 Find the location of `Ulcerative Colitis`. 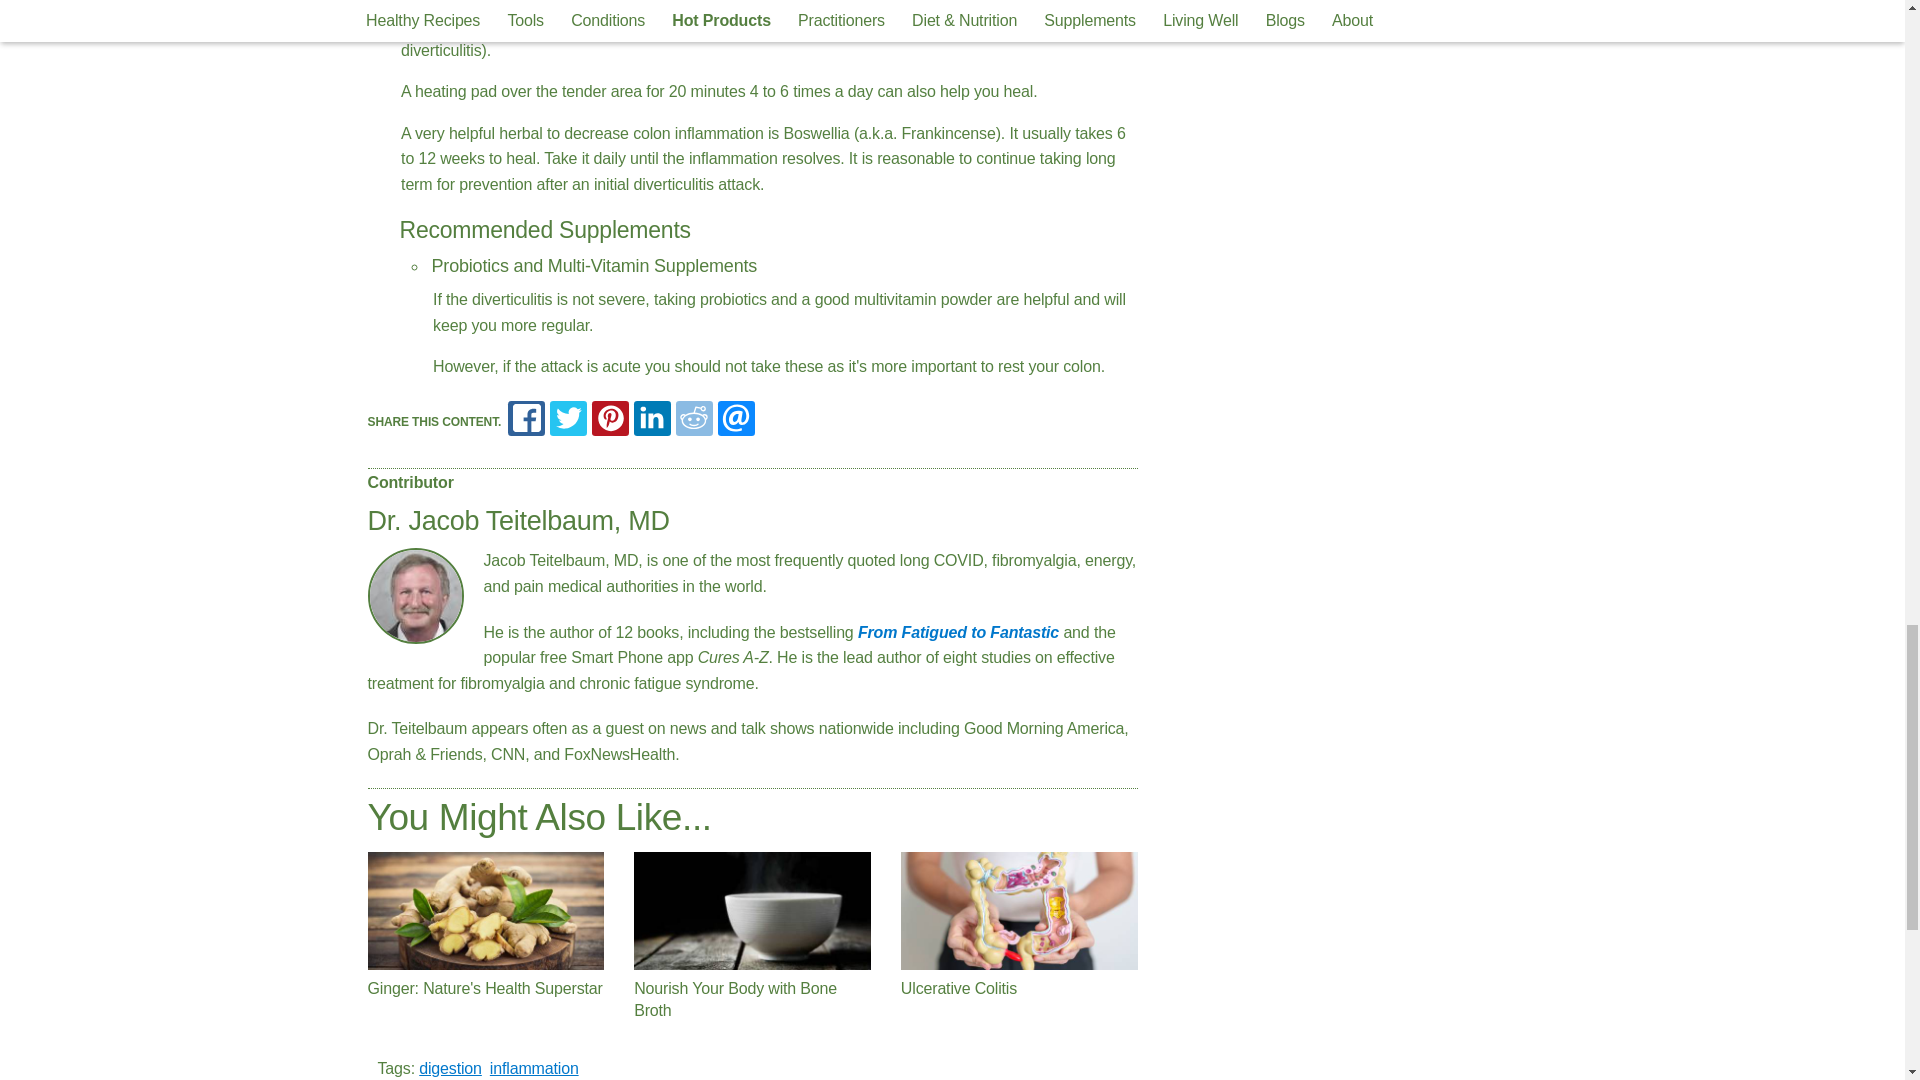

Ulcerative Colitis is located at coordinates (1019, 910).